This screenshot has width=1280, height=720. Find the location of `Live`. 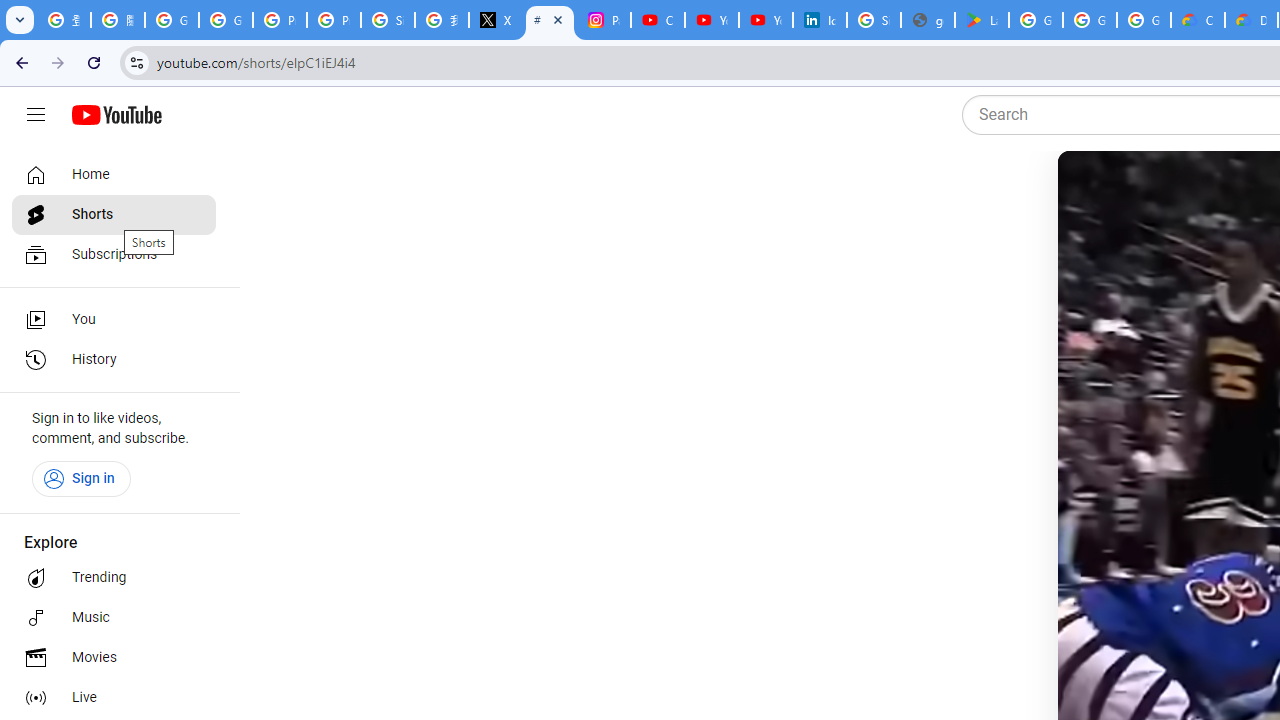

Live is located at coordinates (114, 698).